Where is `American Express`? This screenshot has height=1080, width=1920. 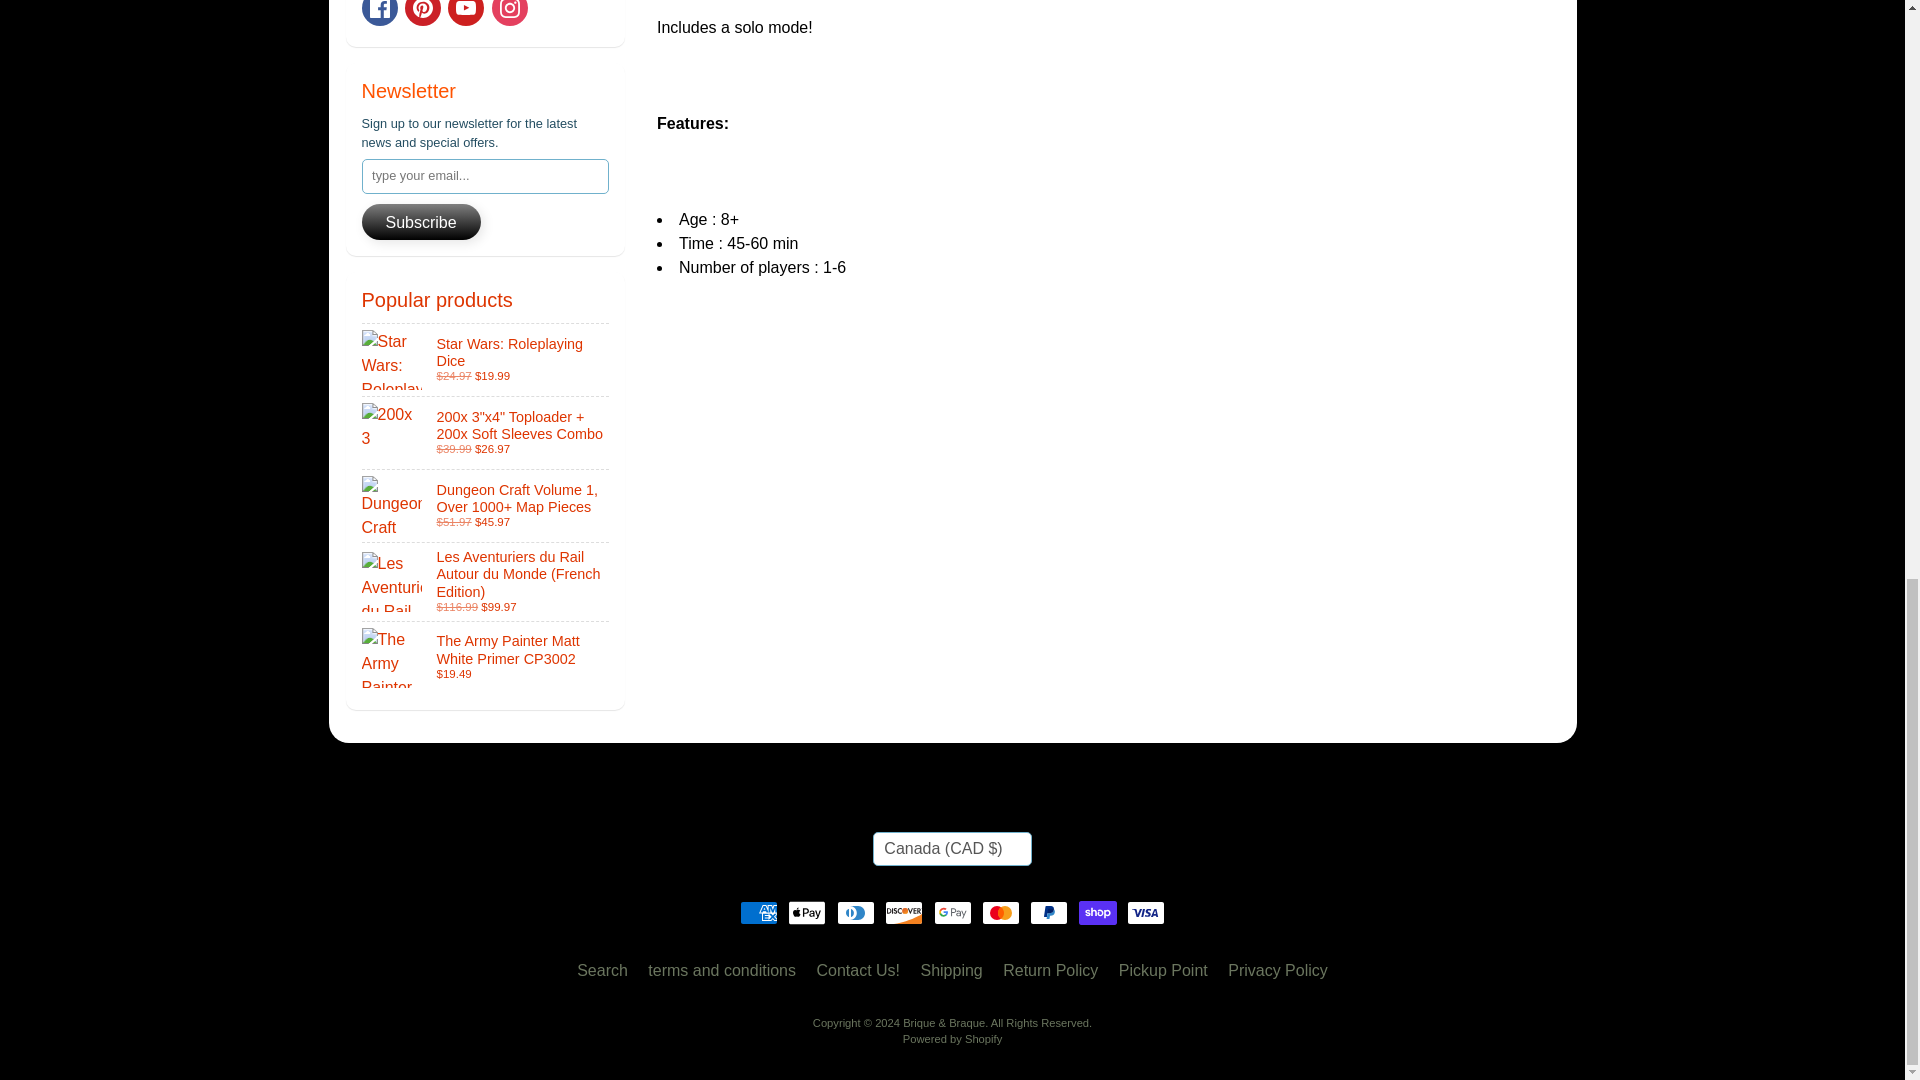
American Express is located at coordinates (758, 912).